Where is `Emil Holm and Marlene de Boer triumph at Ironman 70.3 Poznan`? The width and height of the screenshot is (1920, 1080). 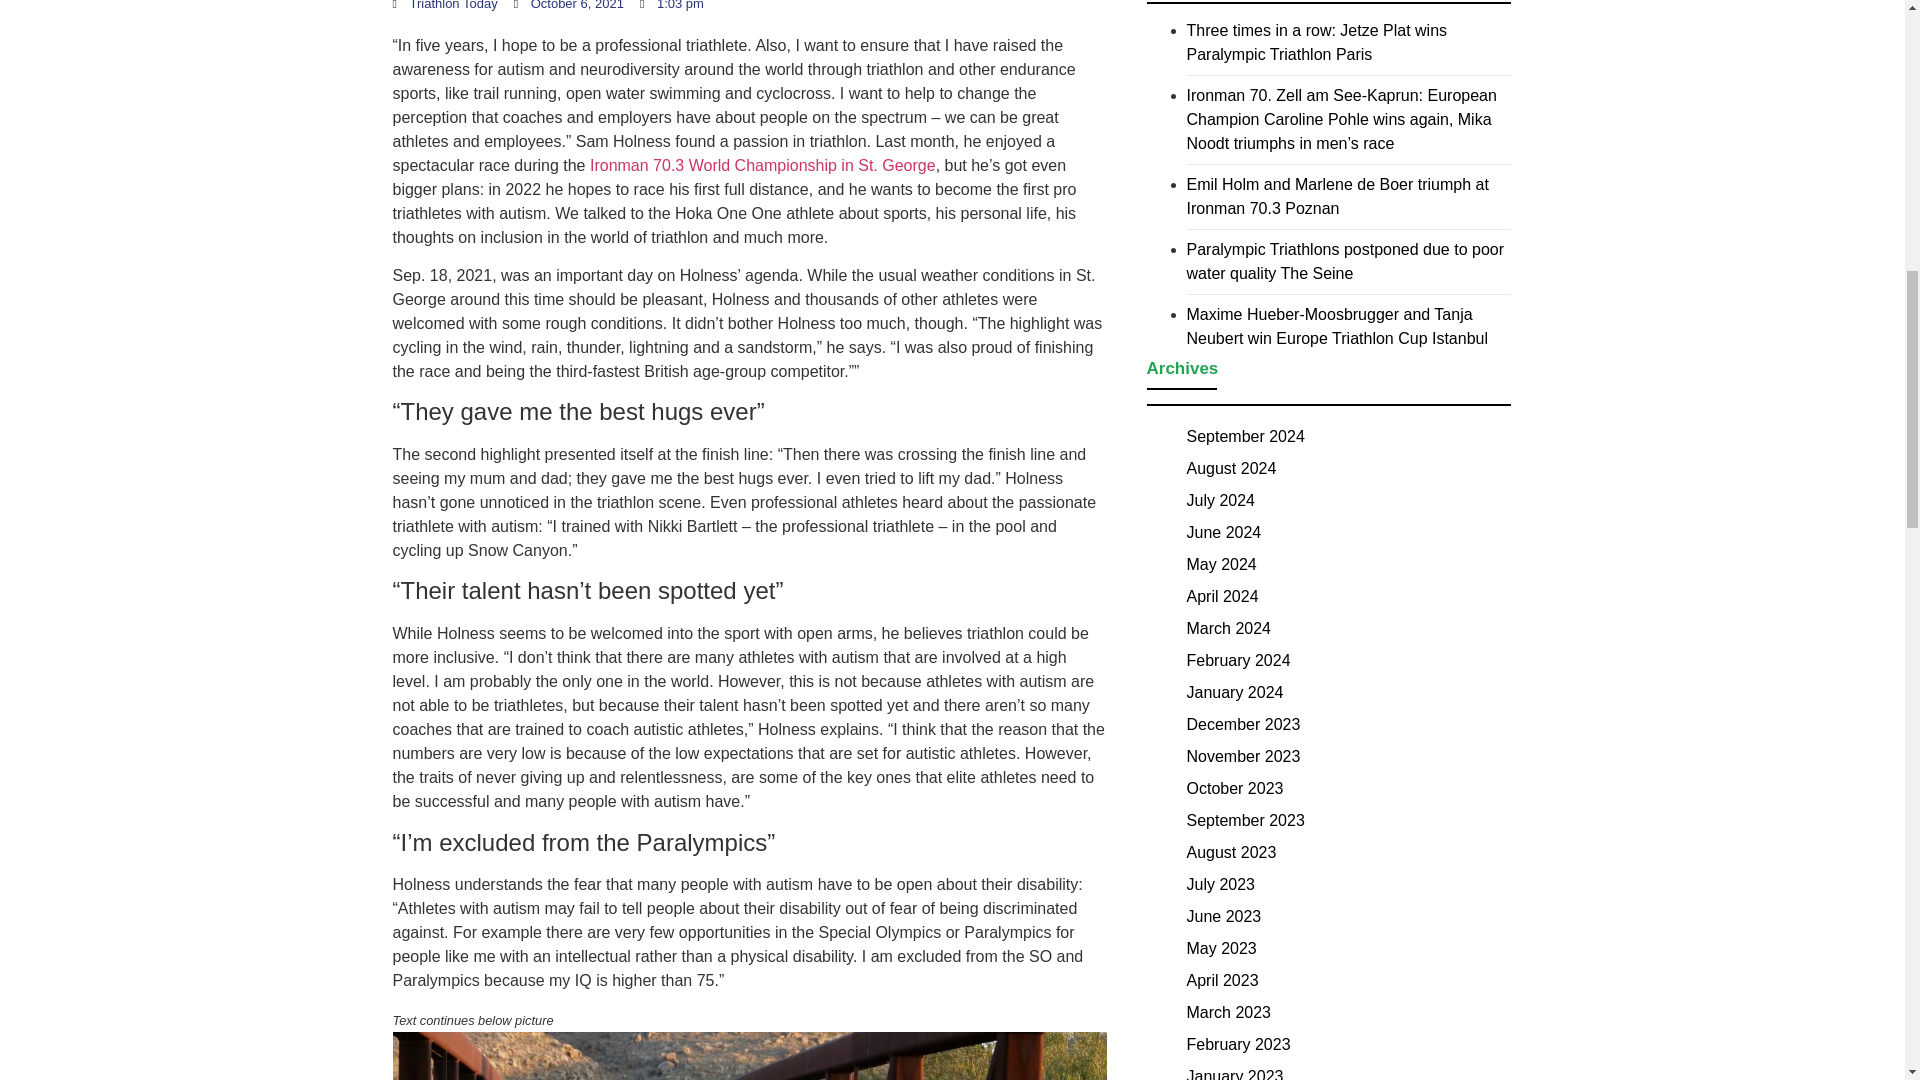
Emil Holm and Marlene de Boer triumph at Ironman 70.3 Poznan is located at coordinates (1337, 196).